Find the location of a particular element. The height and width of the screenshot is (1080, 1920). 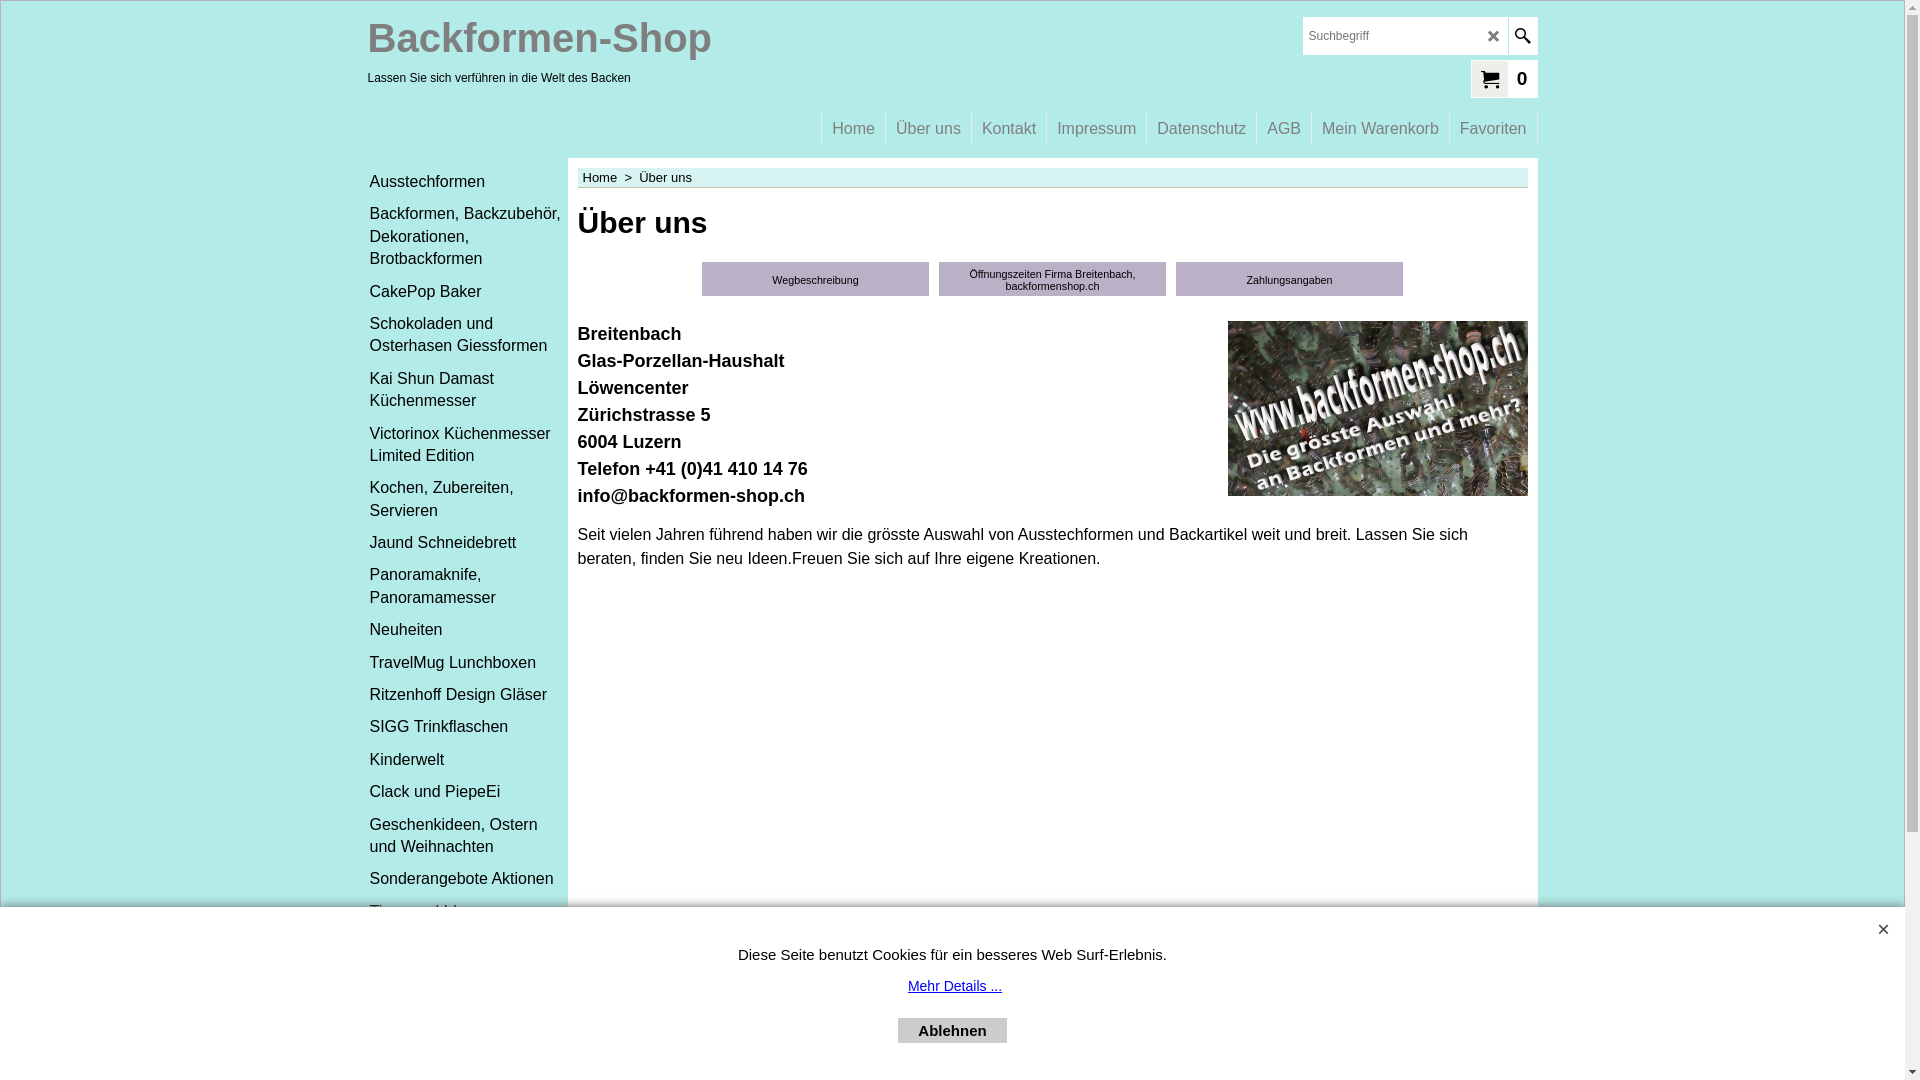

TravelMug Lunchboxen is located at coordinates (468, 663).